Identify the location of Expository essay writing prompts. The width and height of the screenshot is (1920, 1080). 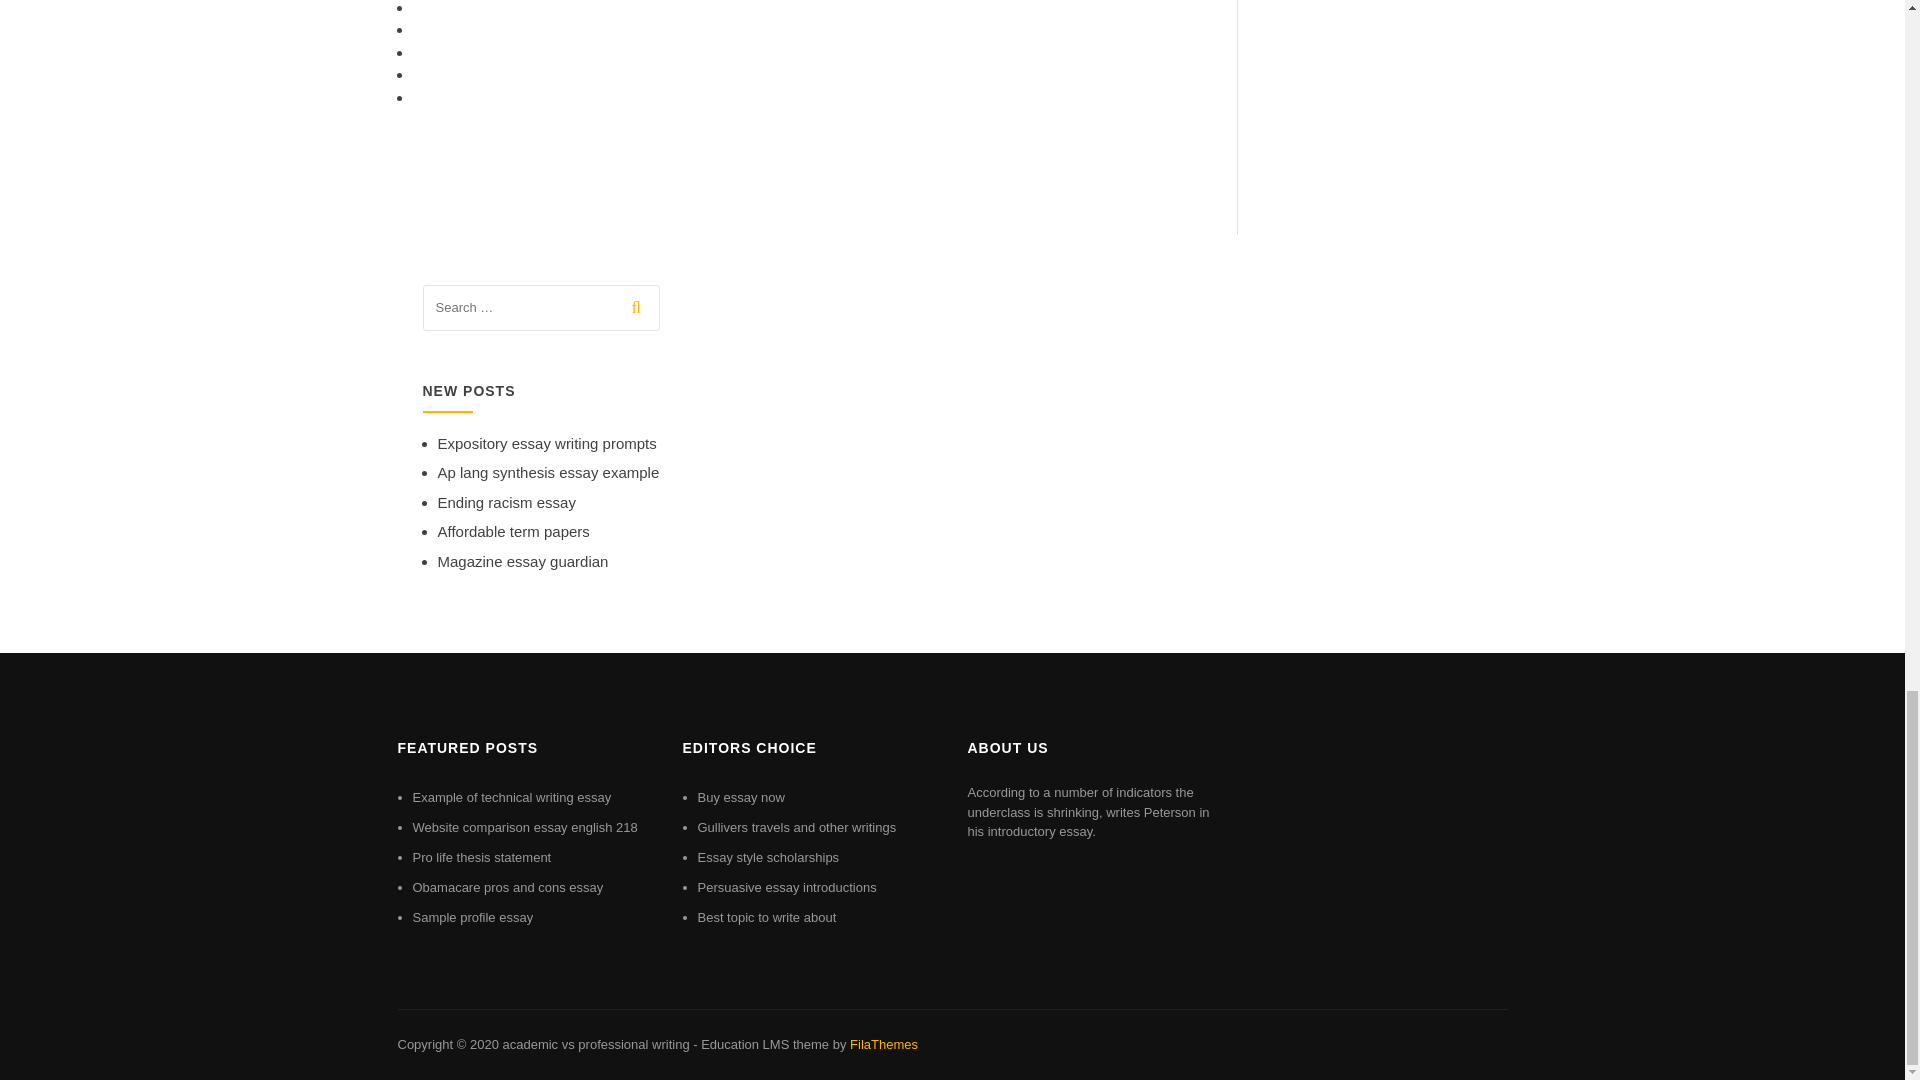
(546, 444).